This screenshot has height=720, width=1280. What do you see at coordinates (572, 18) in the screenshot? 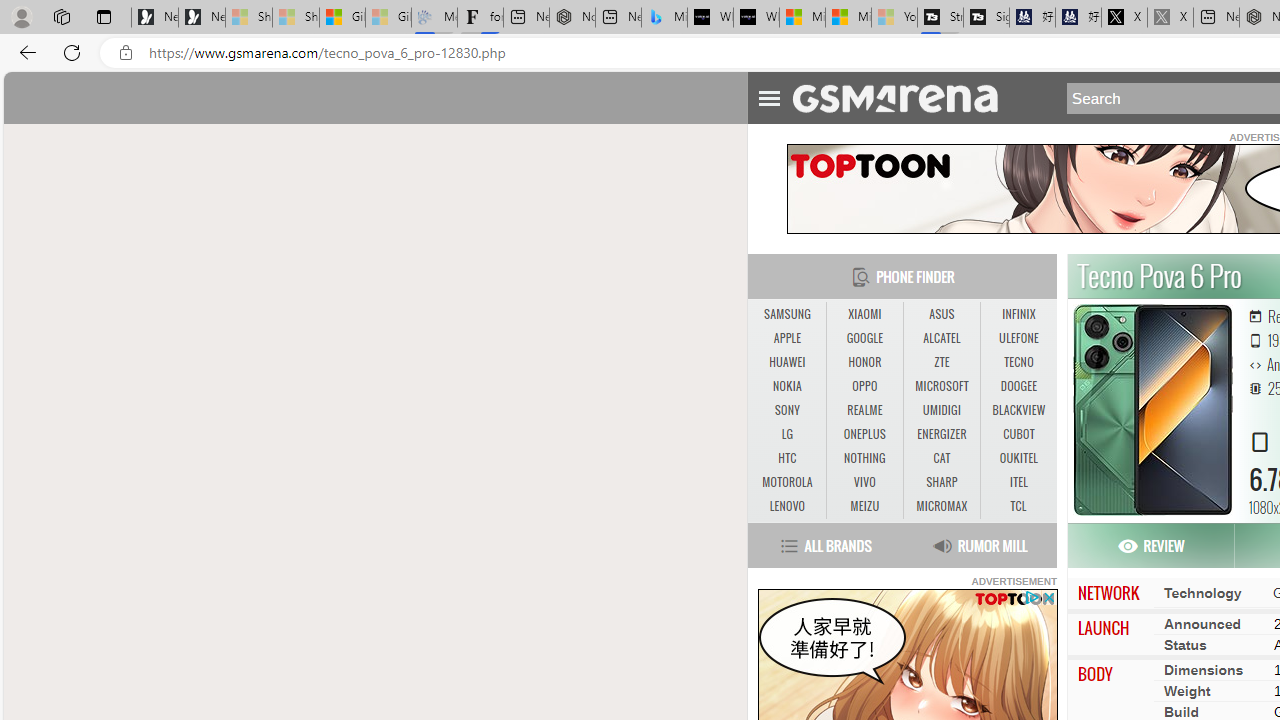
I see `Nordace - #1 Japanese Best-Seller - Siena Smart Backpack` at bounding box center [572, 18].